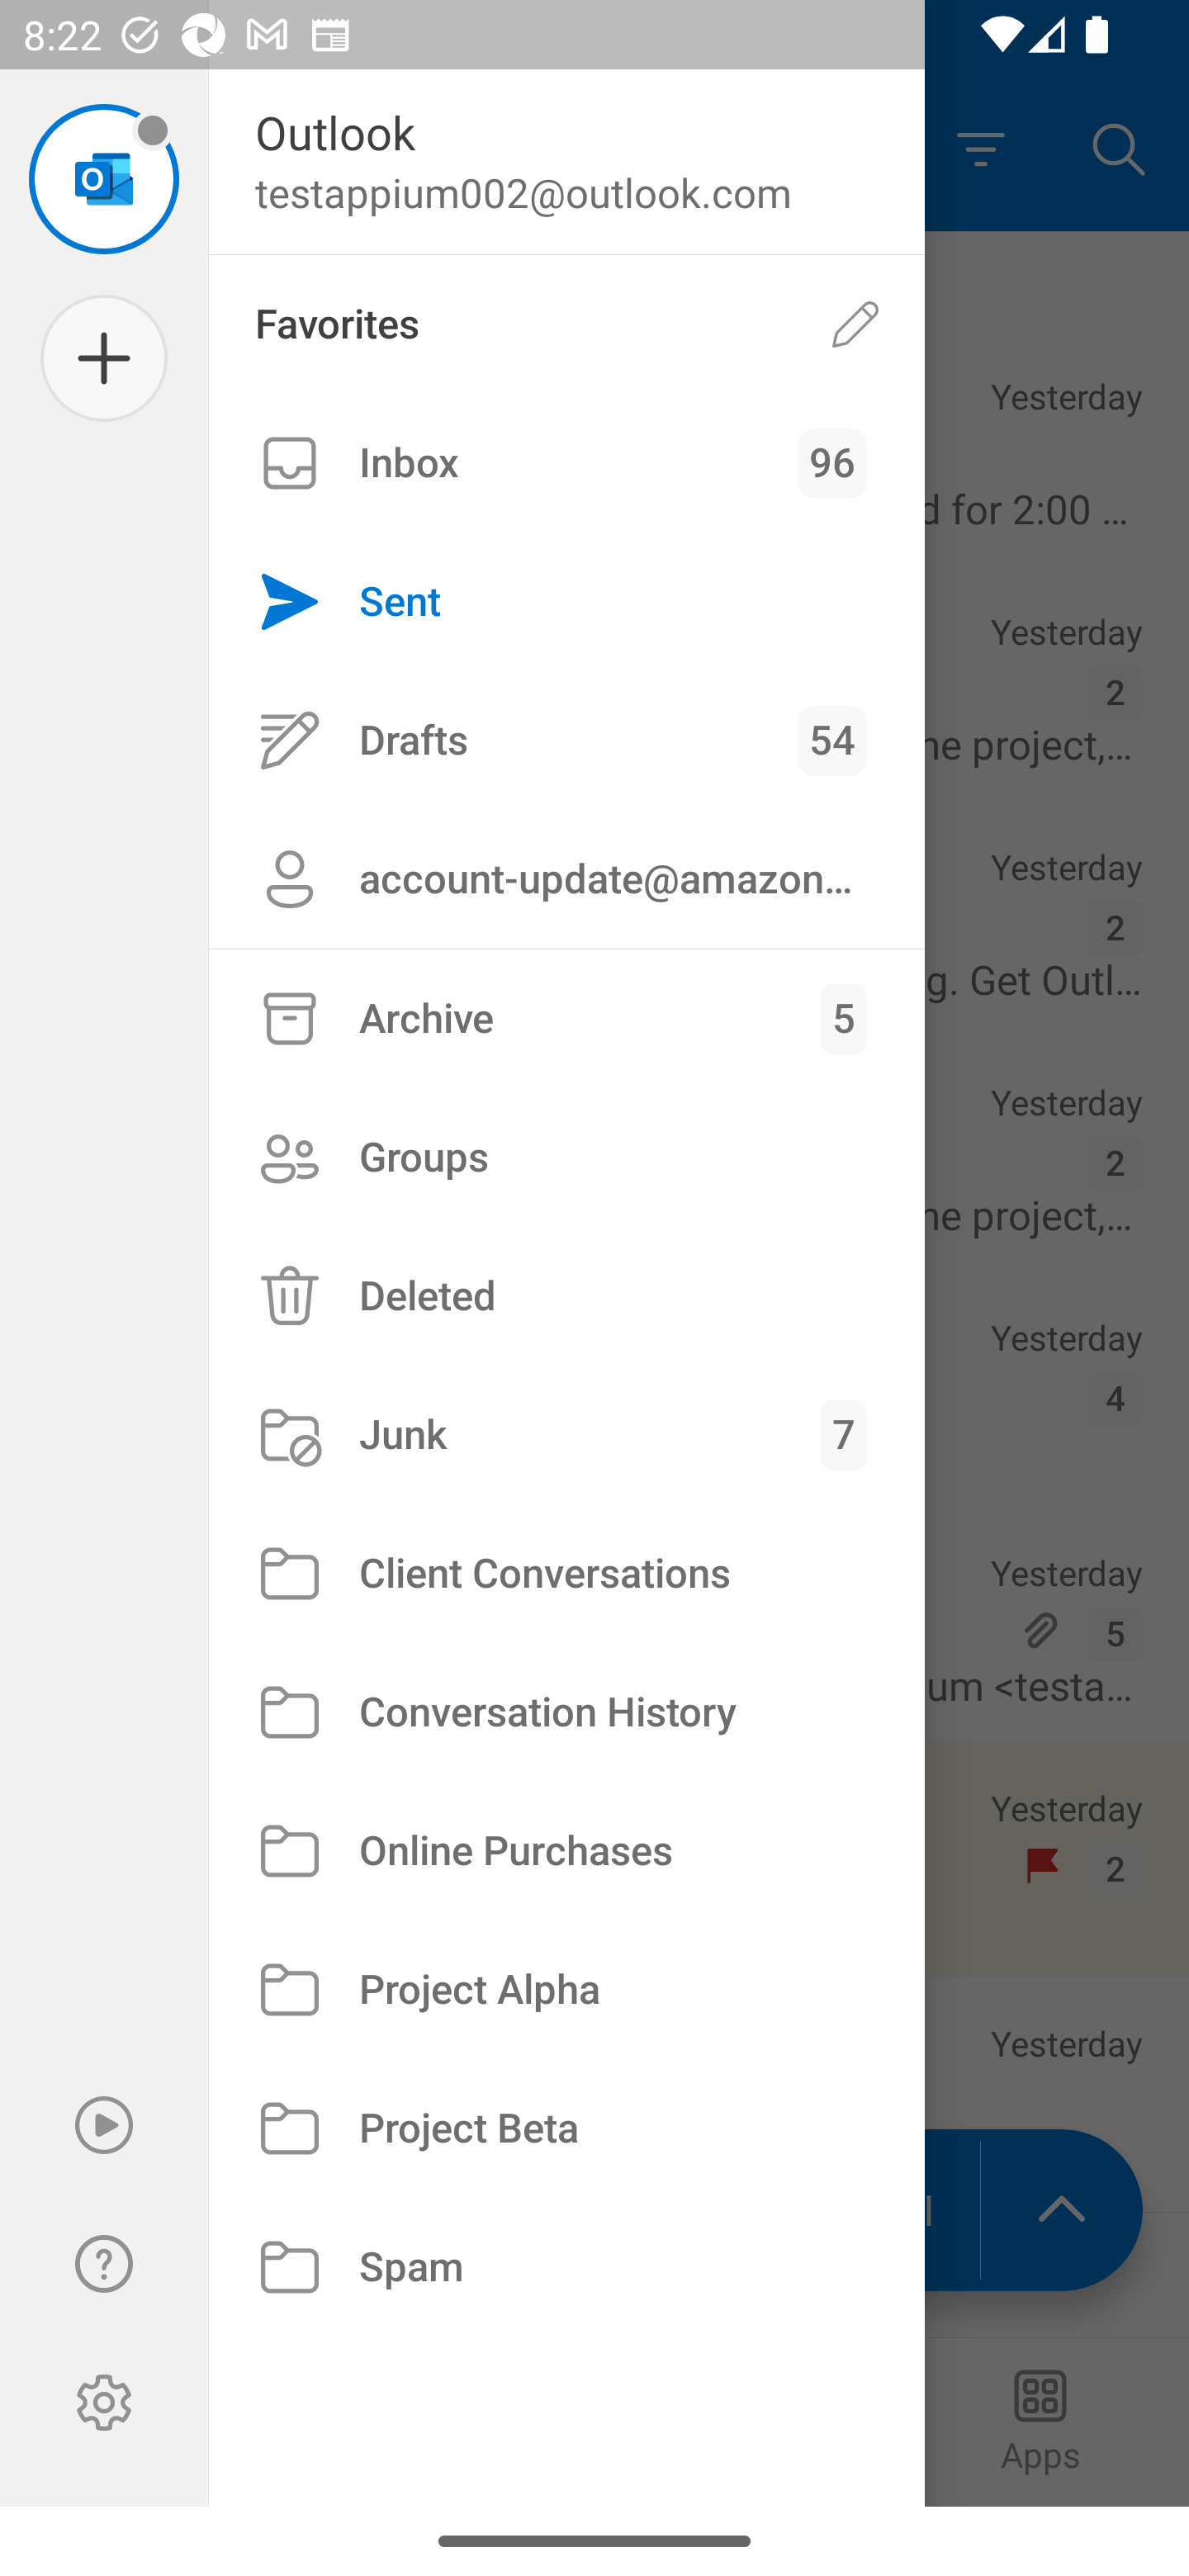 The width and height of the screenshot is (1189, 2576). What do you see at coordinates (566, 740) in the screenshot?
I see `Drafts Drafts, 54 unread emails` at bounding box center [566, 740].